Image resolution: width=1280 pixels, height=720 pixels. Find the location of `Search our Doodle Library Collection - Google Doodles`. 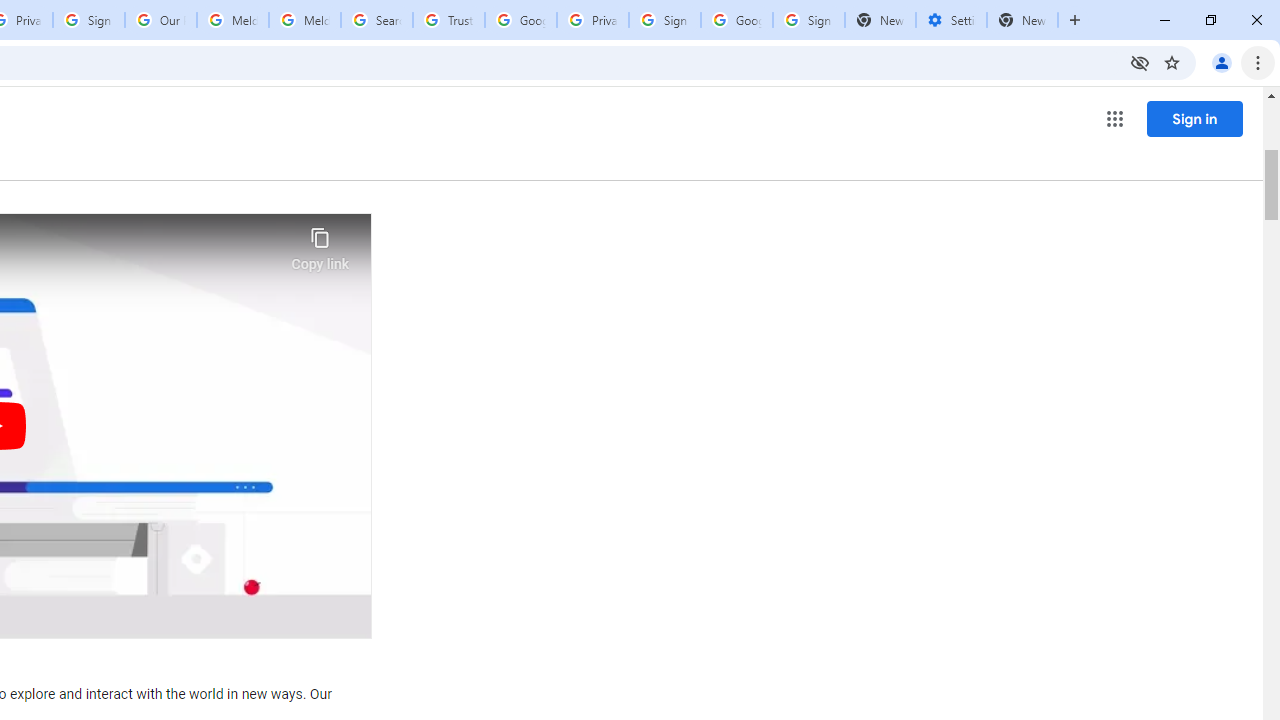

Search our Doodle Library Collection - Google Doodles is located at coordinates (376, 20).